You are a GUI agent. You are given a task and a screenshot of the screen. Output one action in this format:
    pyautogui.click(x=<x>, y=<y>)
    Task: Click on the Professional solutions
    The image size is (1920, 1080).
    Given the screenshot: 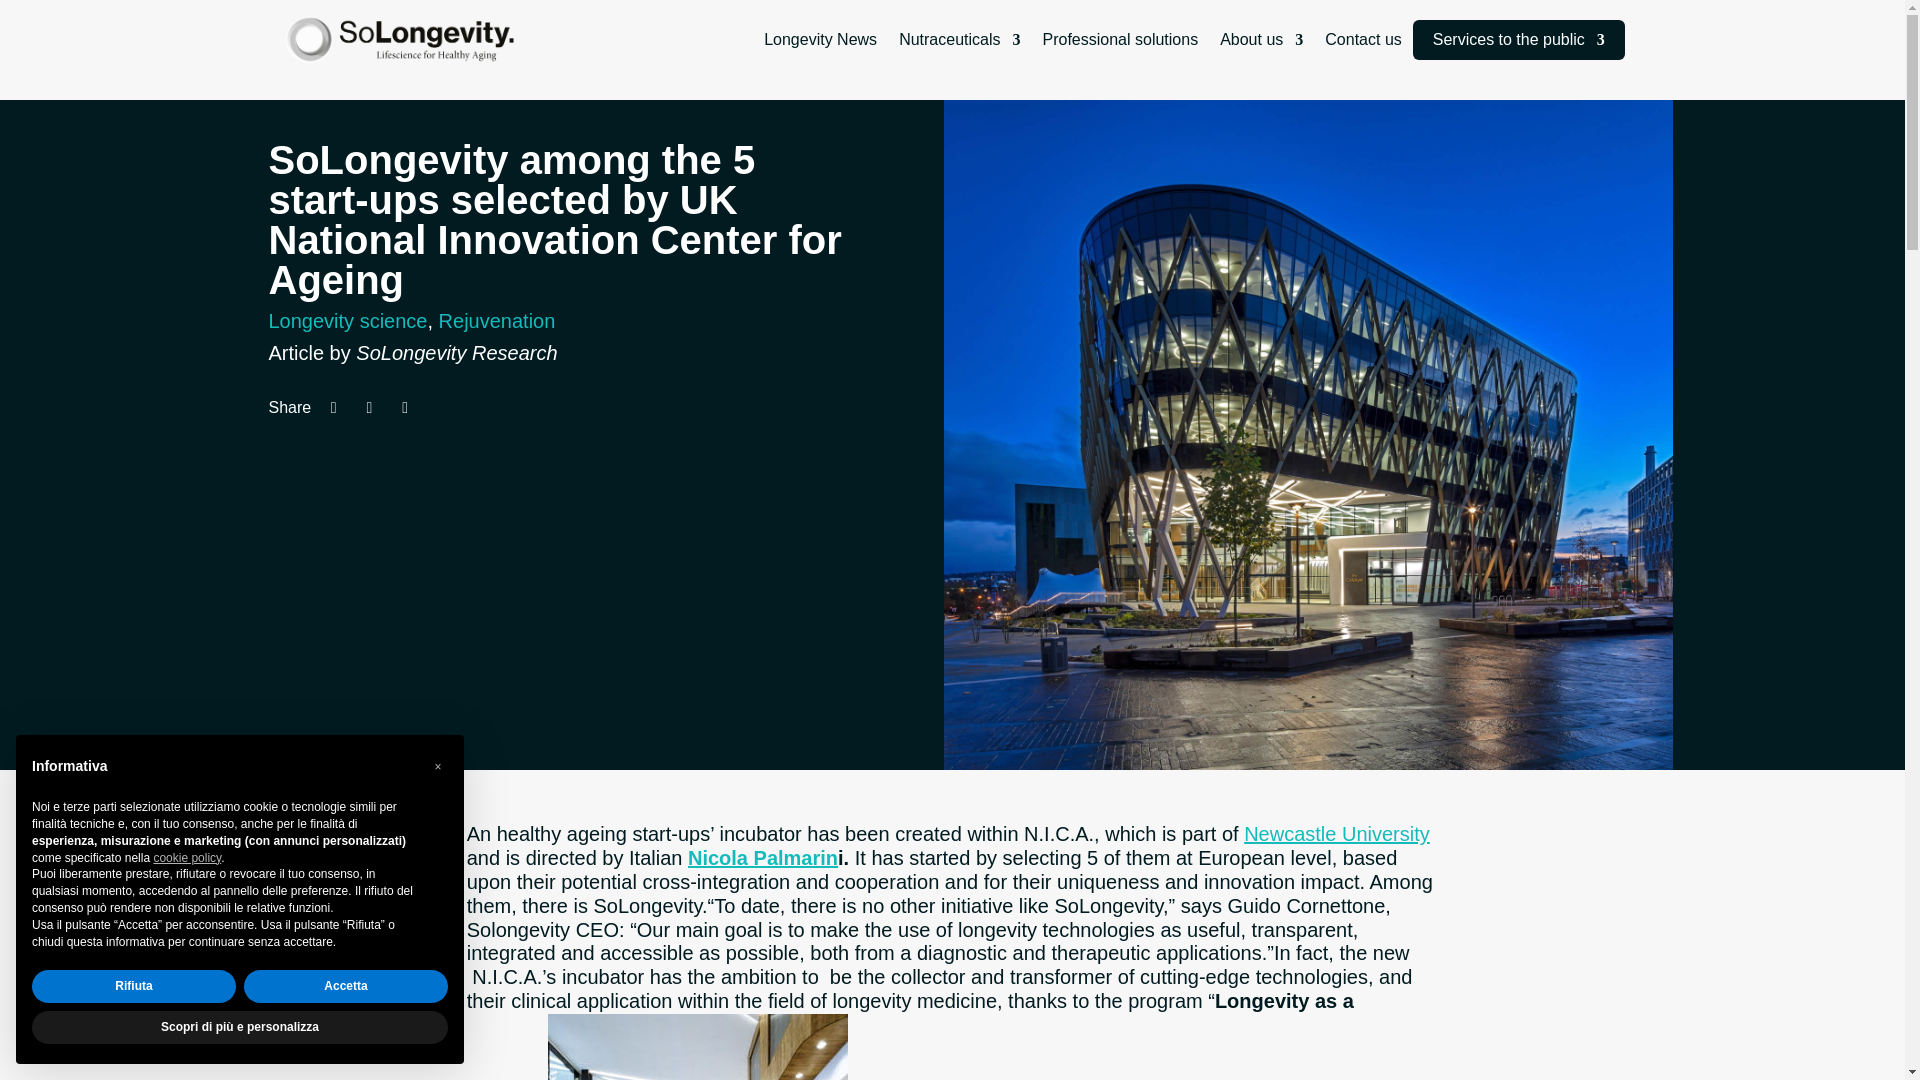 What is the action you would take?
    pyautogui.click(x=1120, y=40)
    